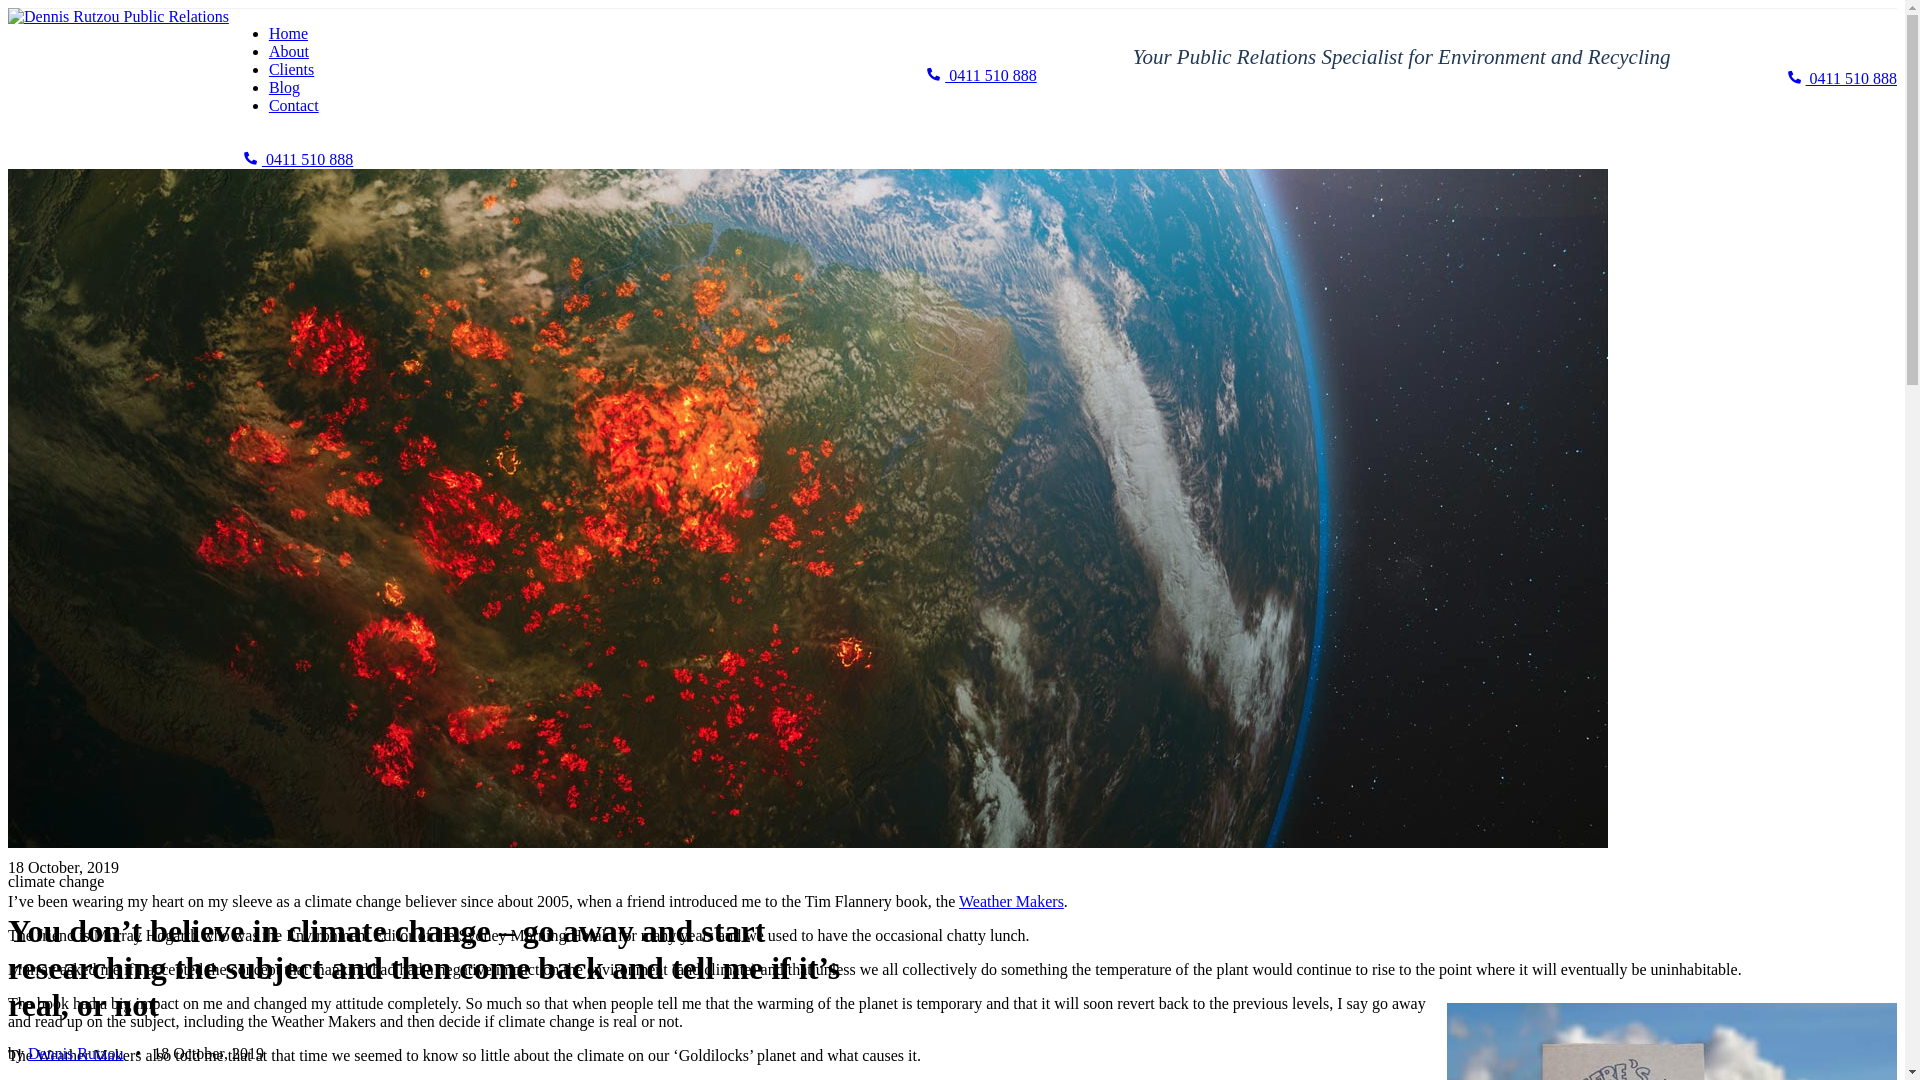 Image resolution: width=1920 pixels, height=1080 pixels. Describe the element at coordinates (294, 106) in the screenshot. I see `Contact` at that location.